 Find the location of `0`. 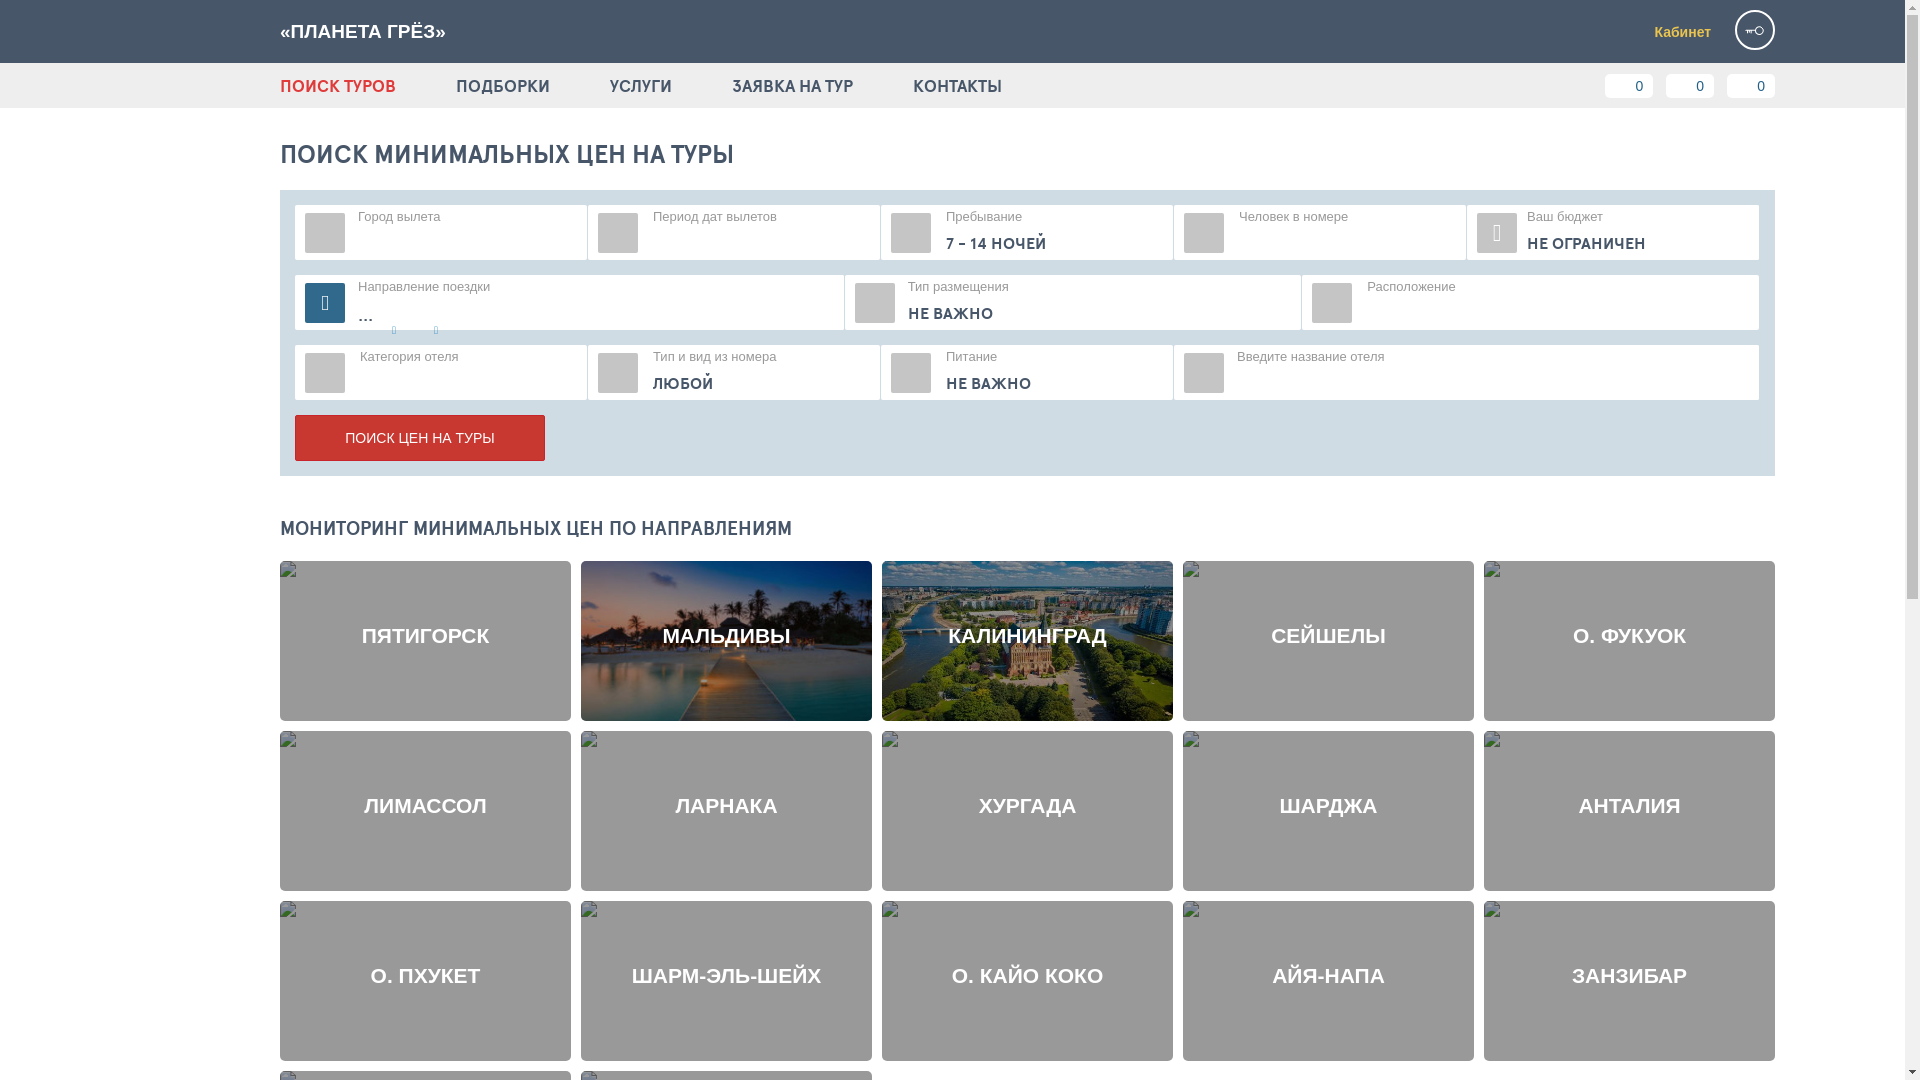

0 is located at coordinates (1690, 86).